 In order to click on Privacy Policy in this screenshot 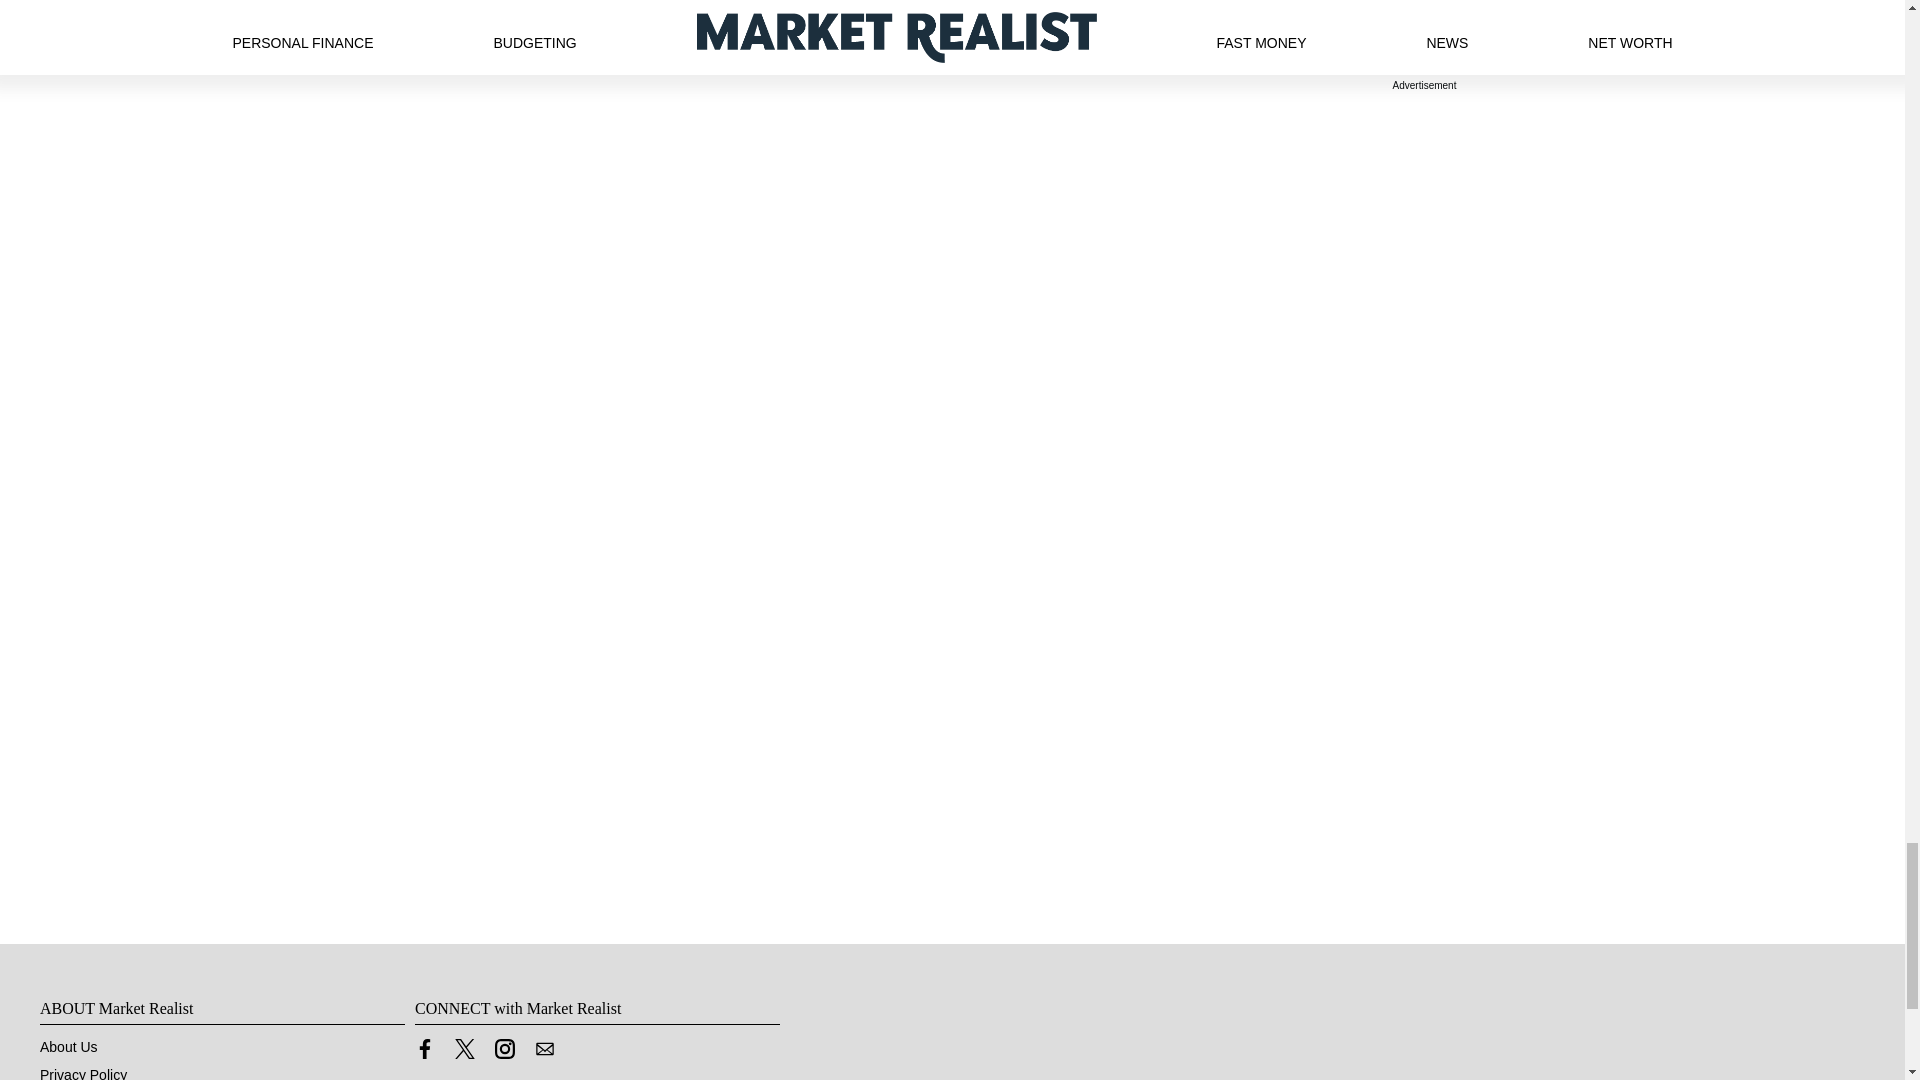, I will do `click(83, 1074)`.